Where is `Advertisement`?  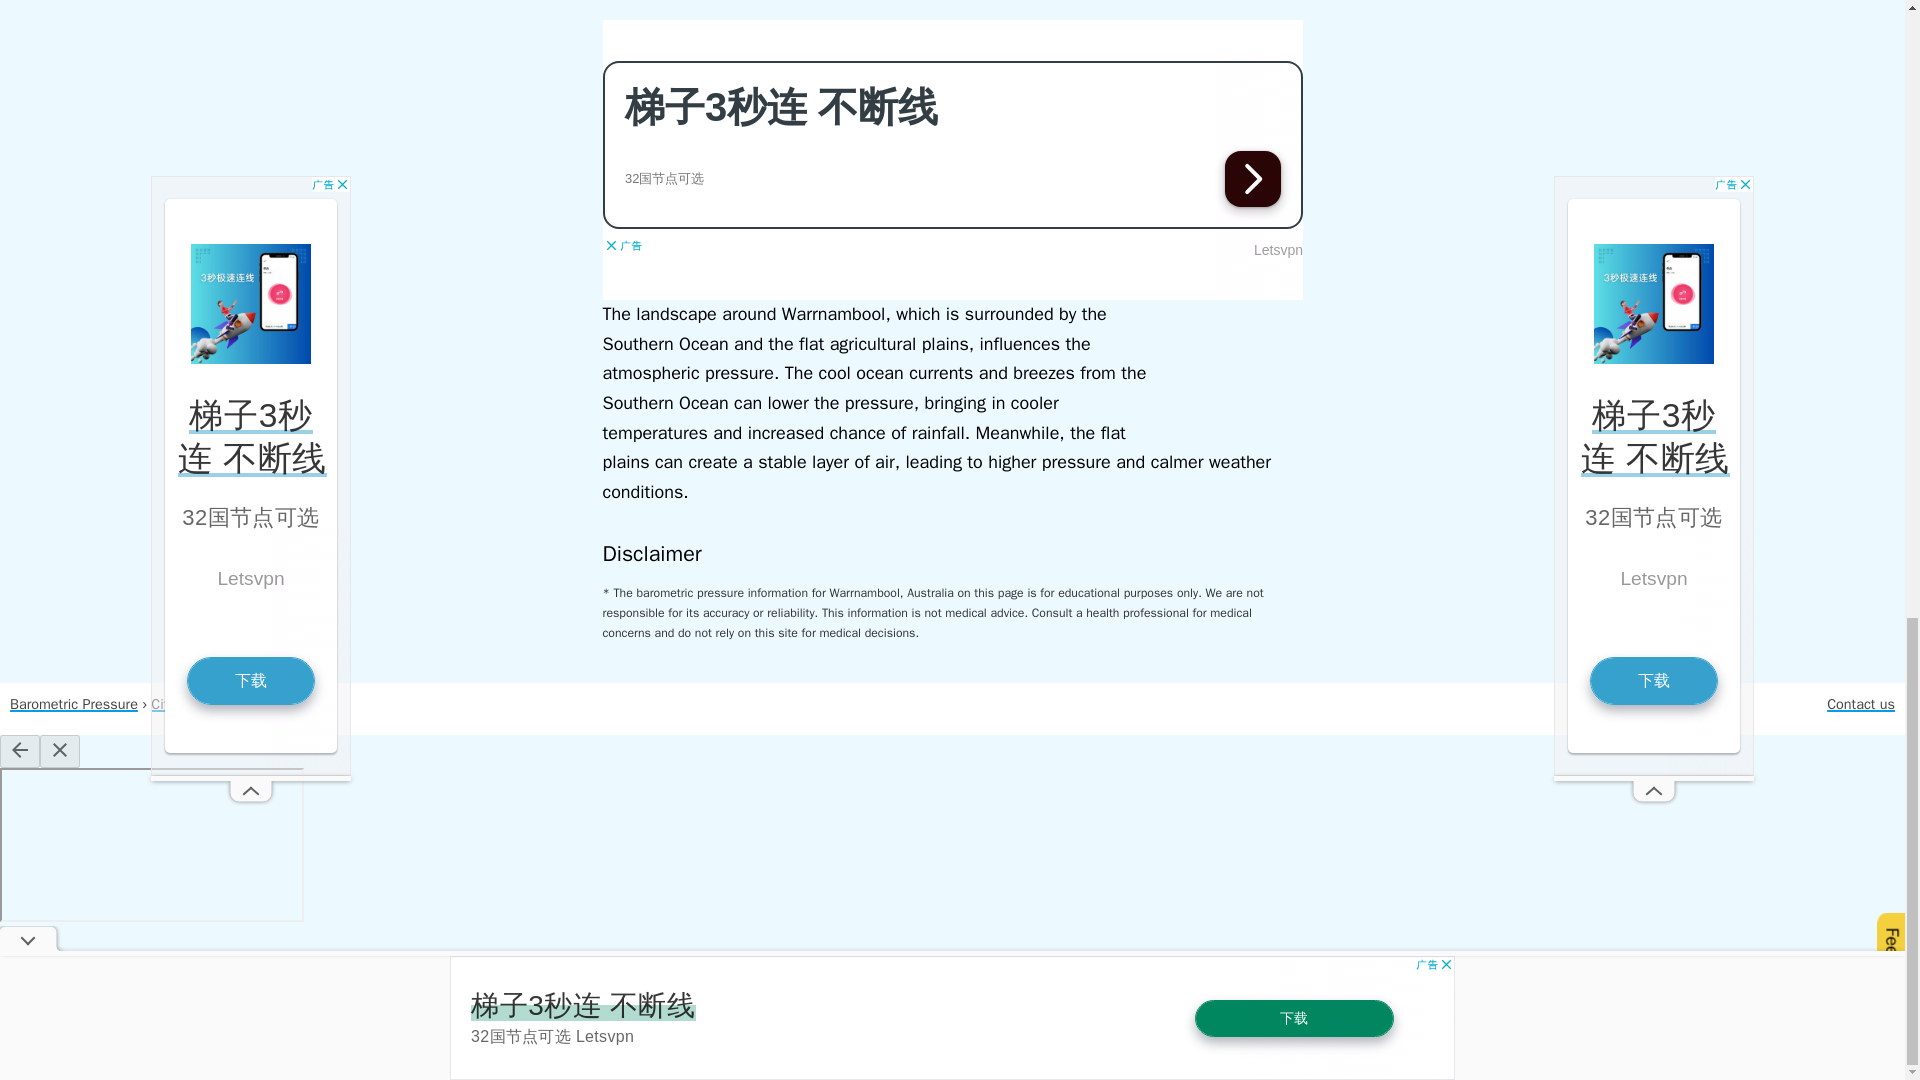
Advertisement is located at coordinates (952, 160).